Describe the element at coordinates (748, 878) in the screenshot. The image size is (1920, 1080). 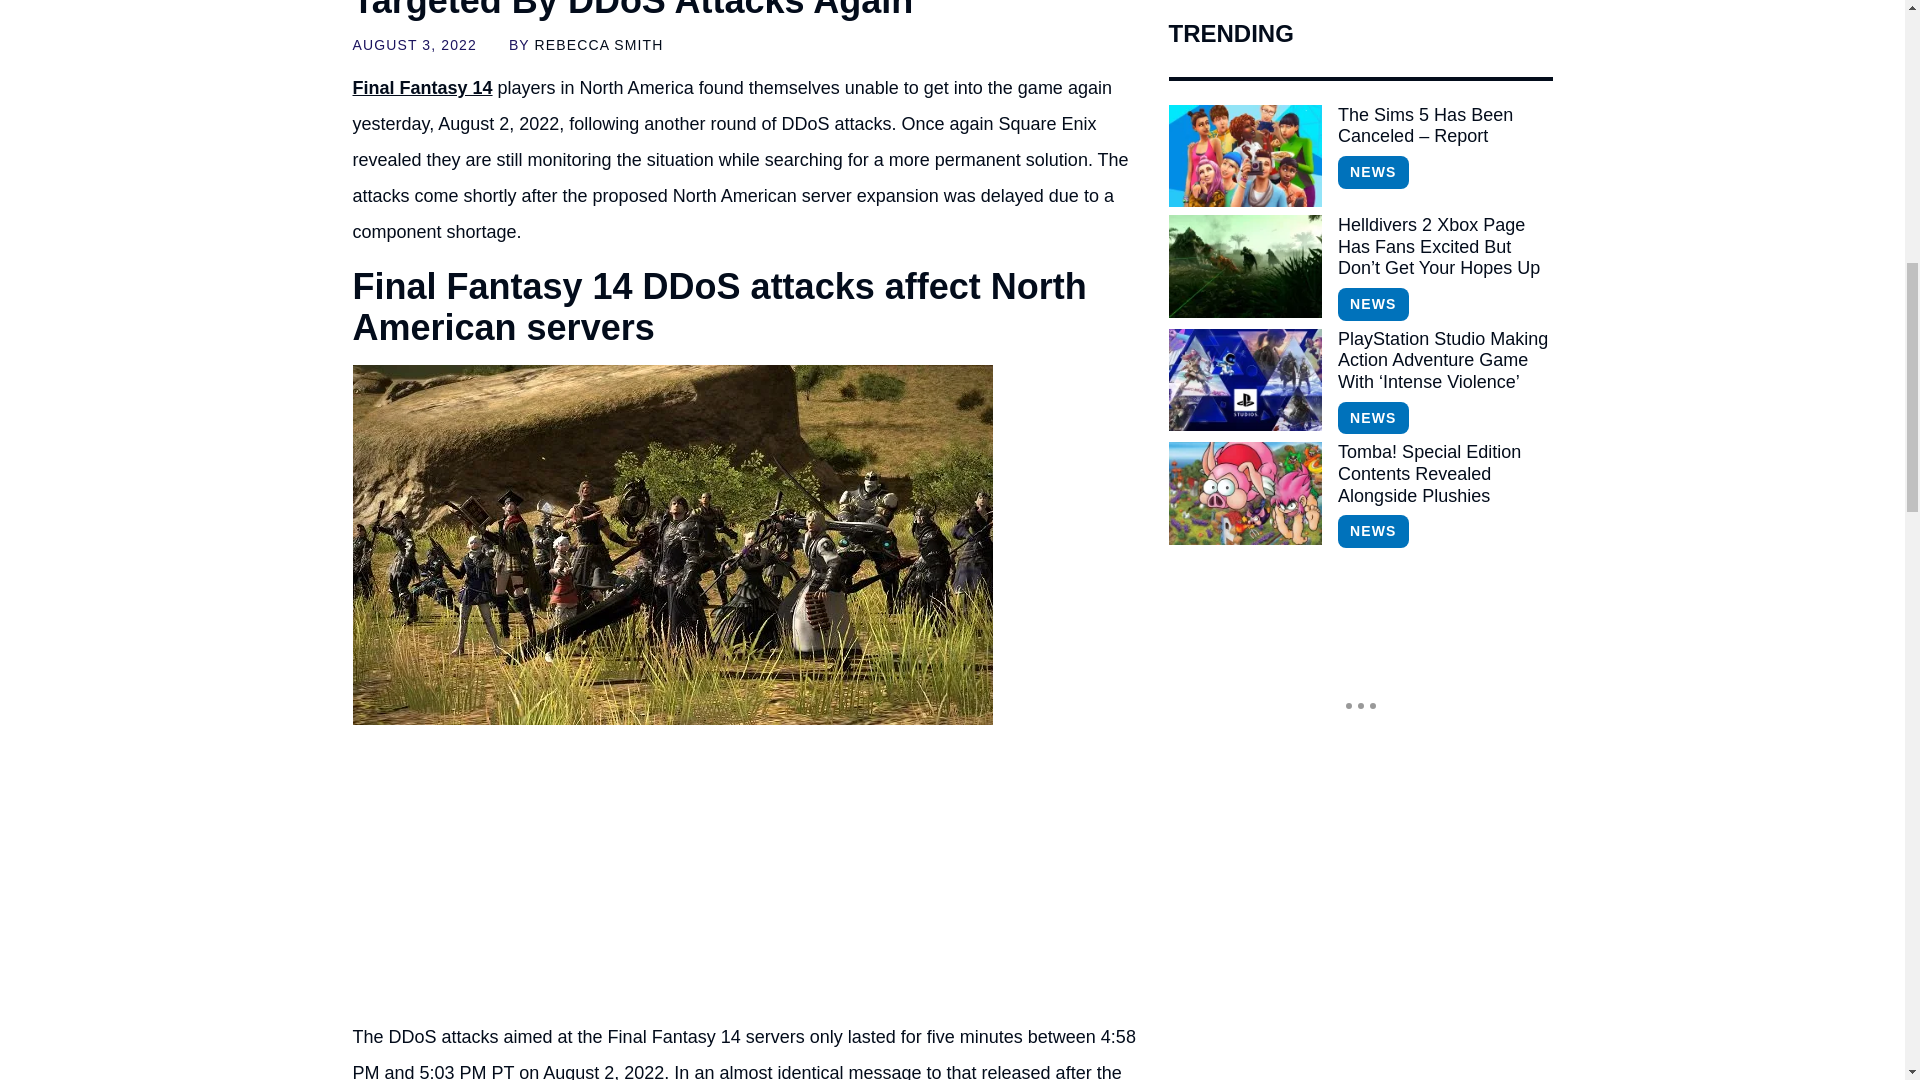
I see `3rd party ad content` at that location.